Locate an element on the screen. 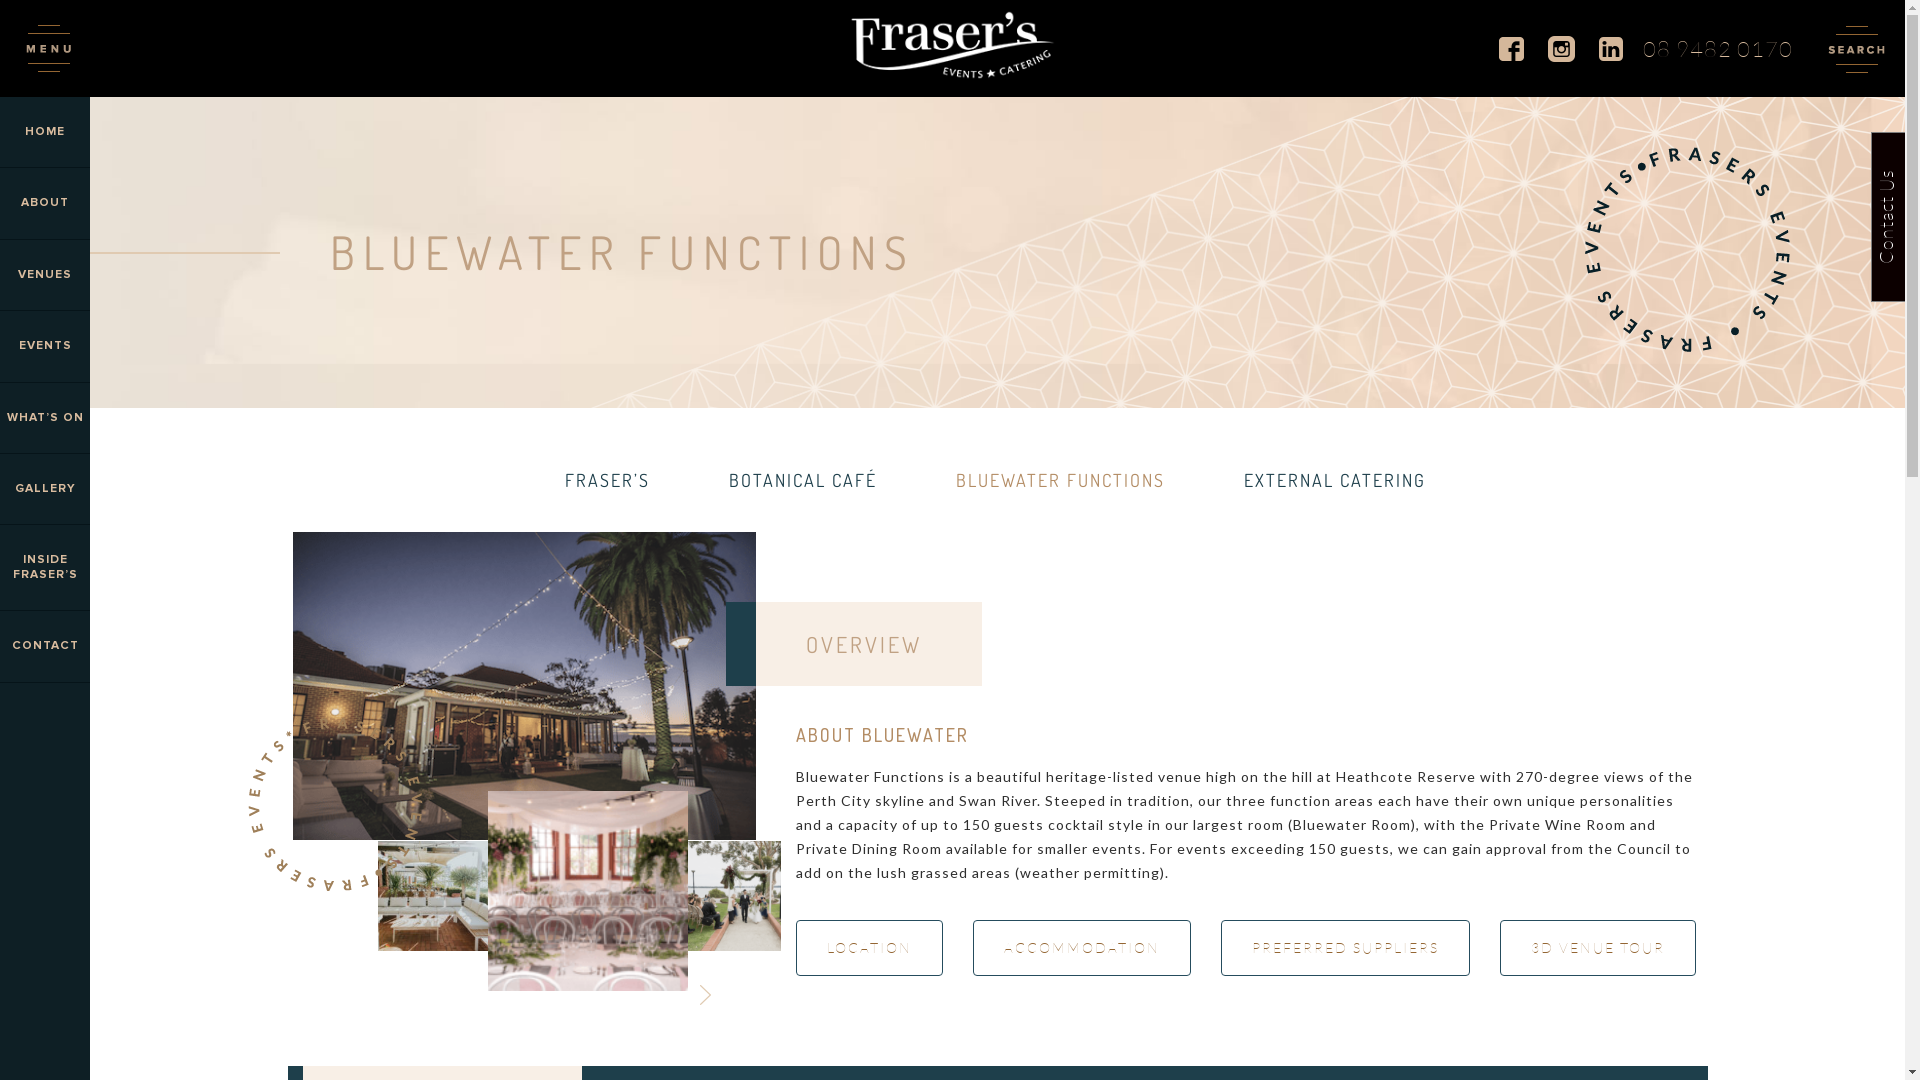  ACCOMMODATION is located at coordinates (1082, 948).